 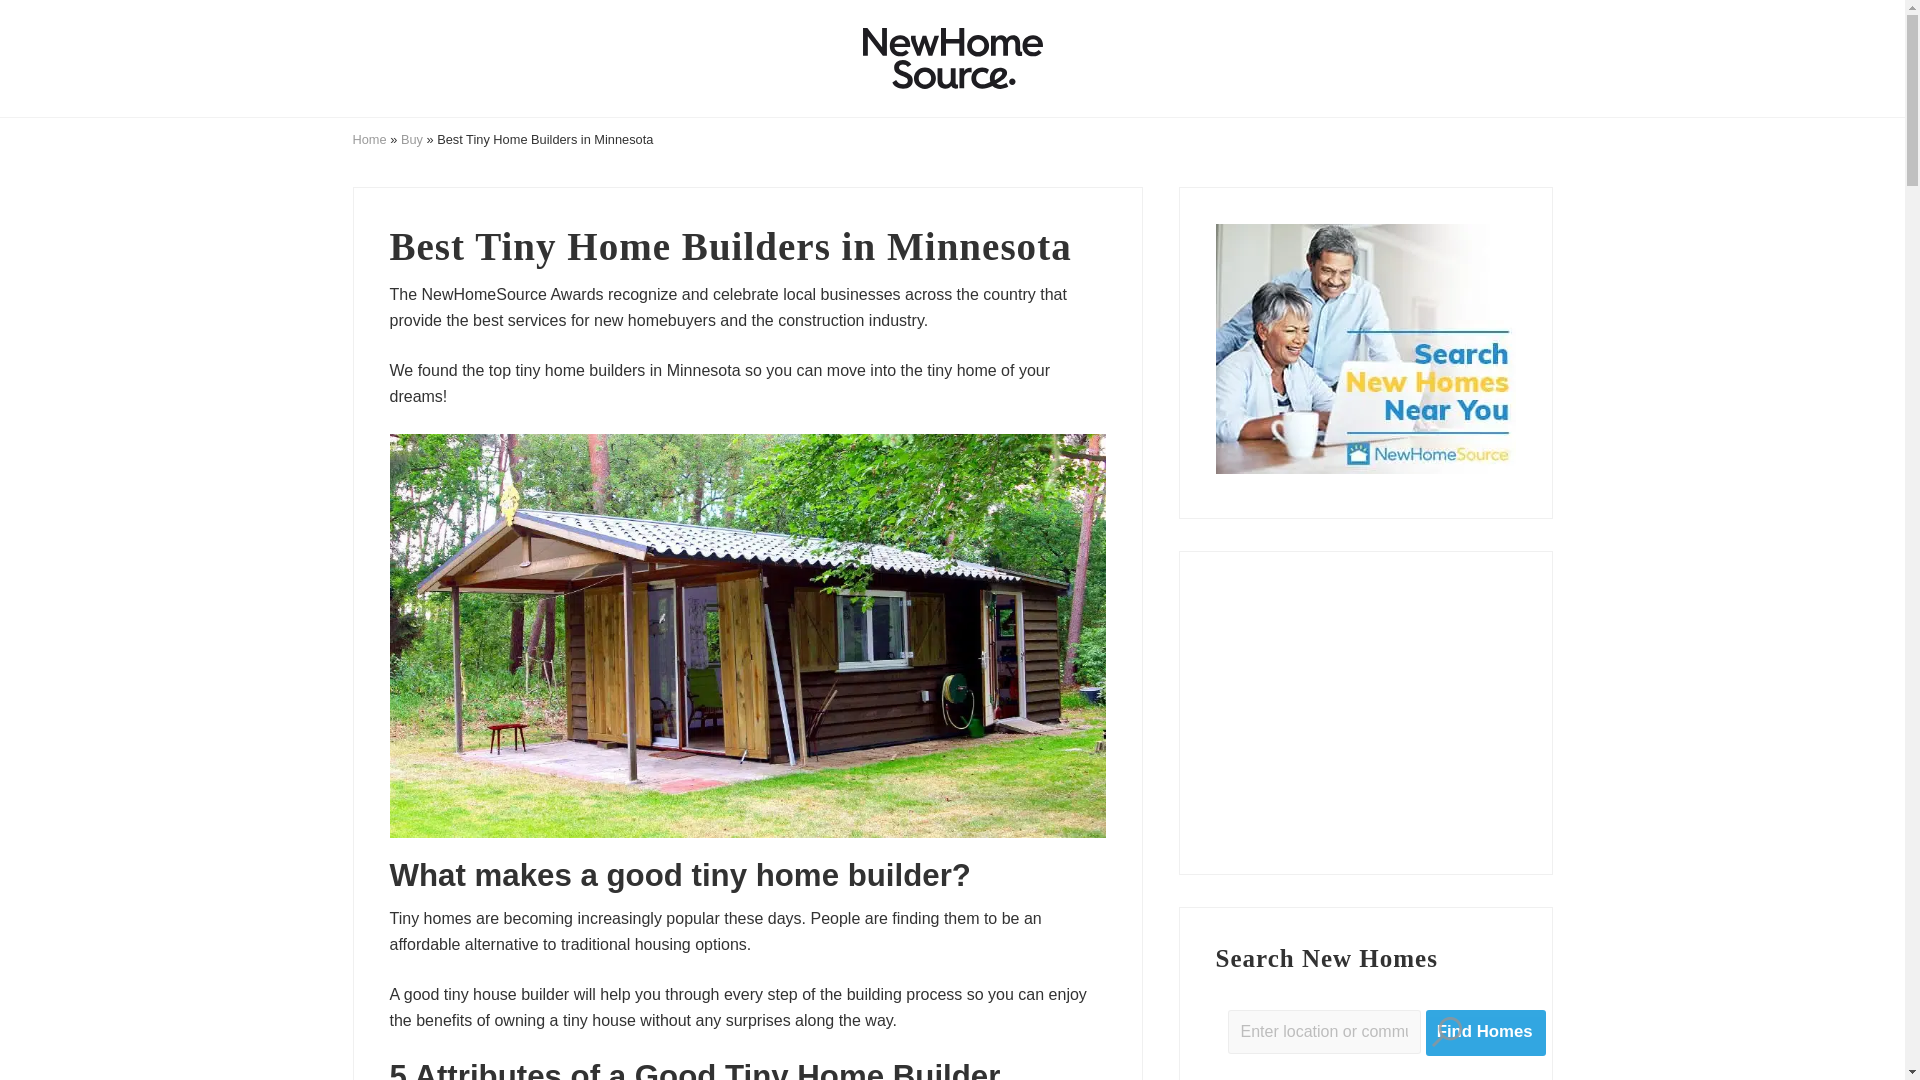 I want to click on Find Homes, so click(x=1486, y=1032).